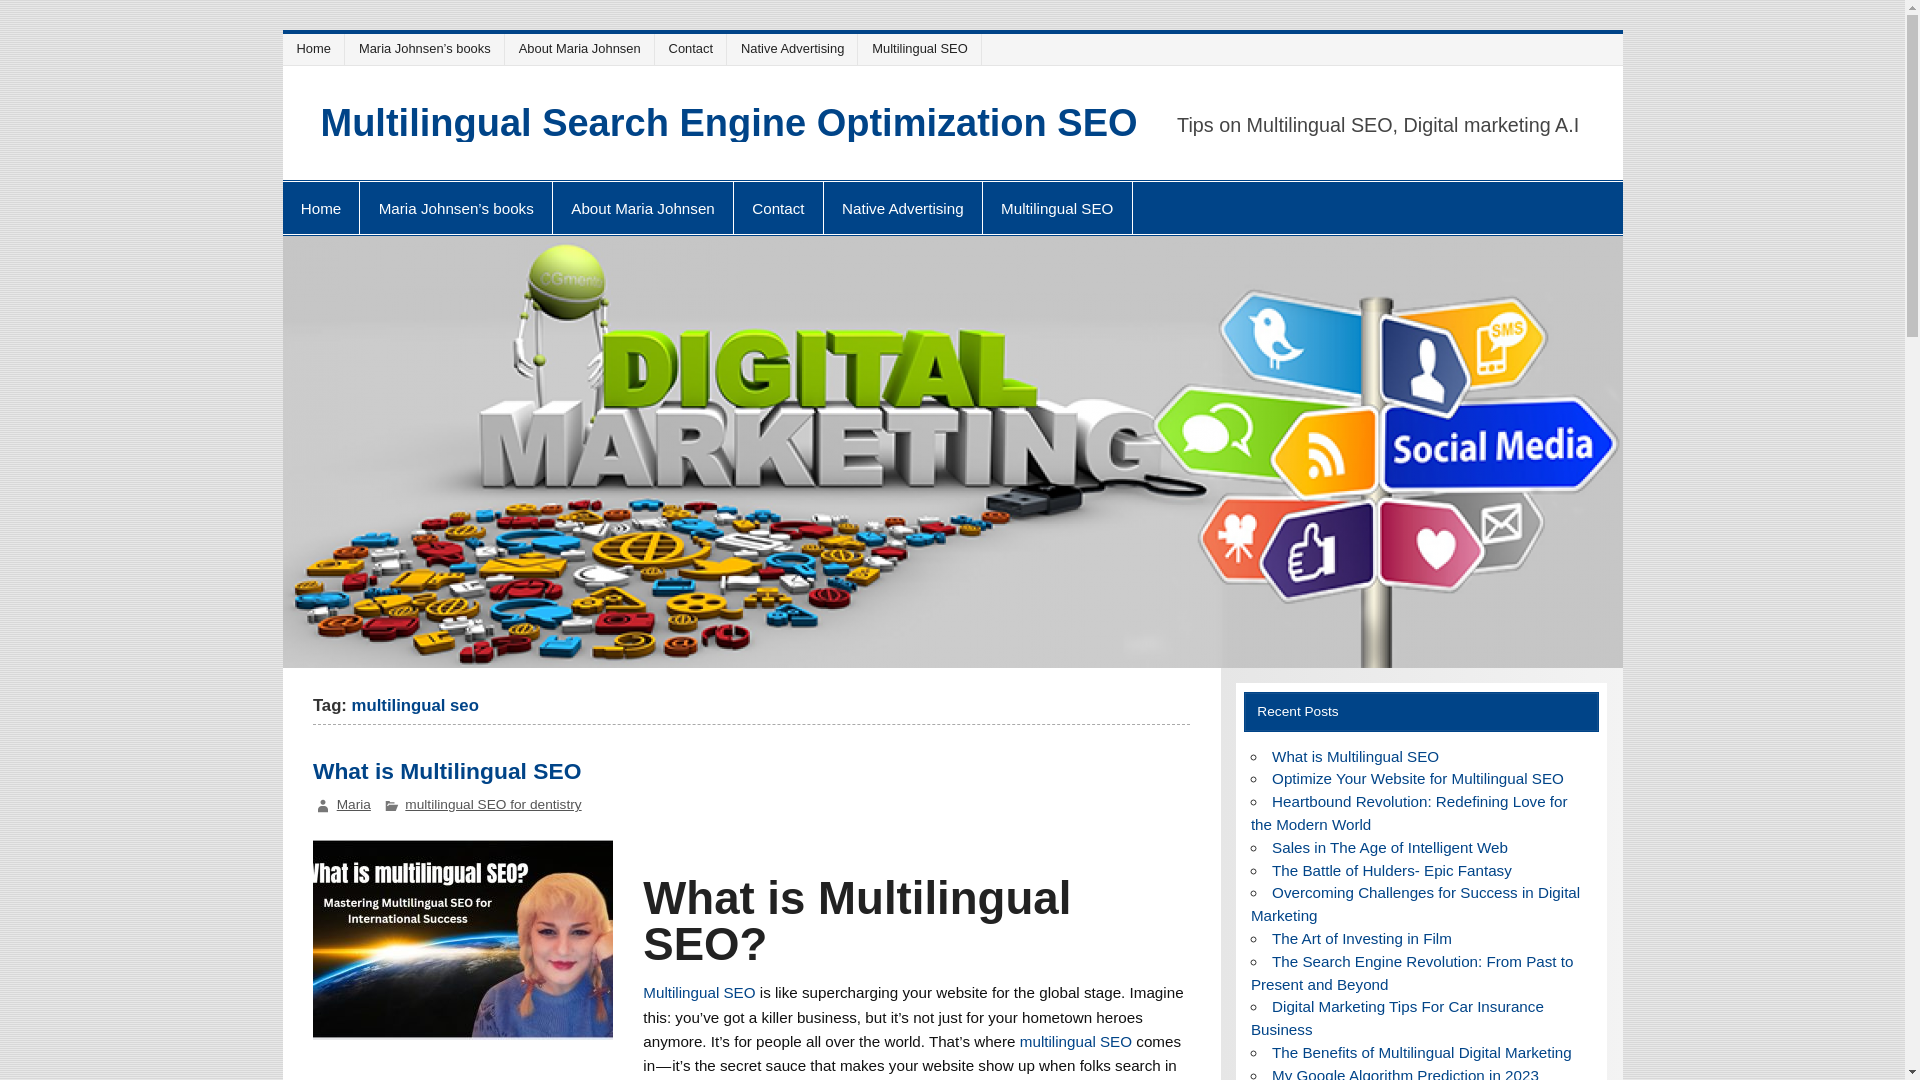 This screenshot has height=1080, width=1920. Describe the element at coordinates (642, 208) in the screenshot. I see `About Maria Johnsen` at that location.